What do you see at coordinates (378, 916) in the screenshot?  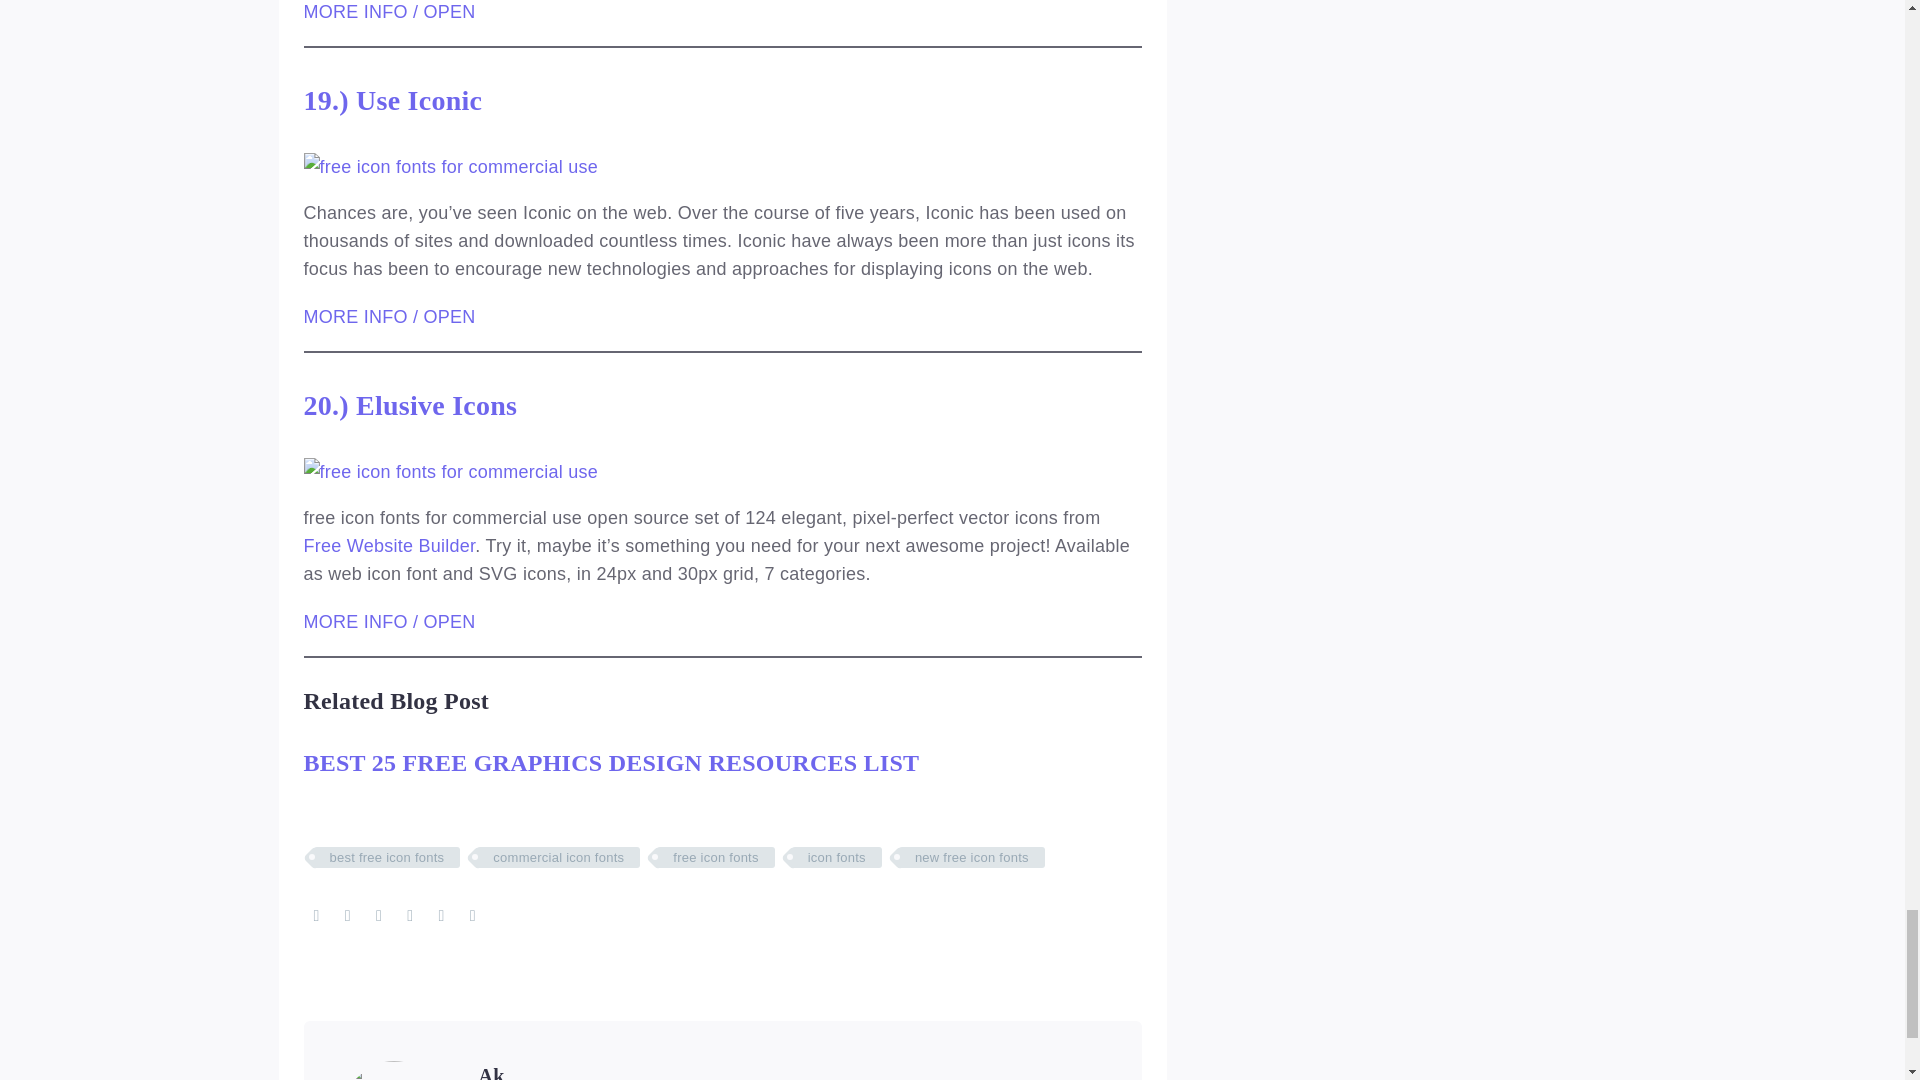 I see `Pinterest` at bounding box center [378, 916].